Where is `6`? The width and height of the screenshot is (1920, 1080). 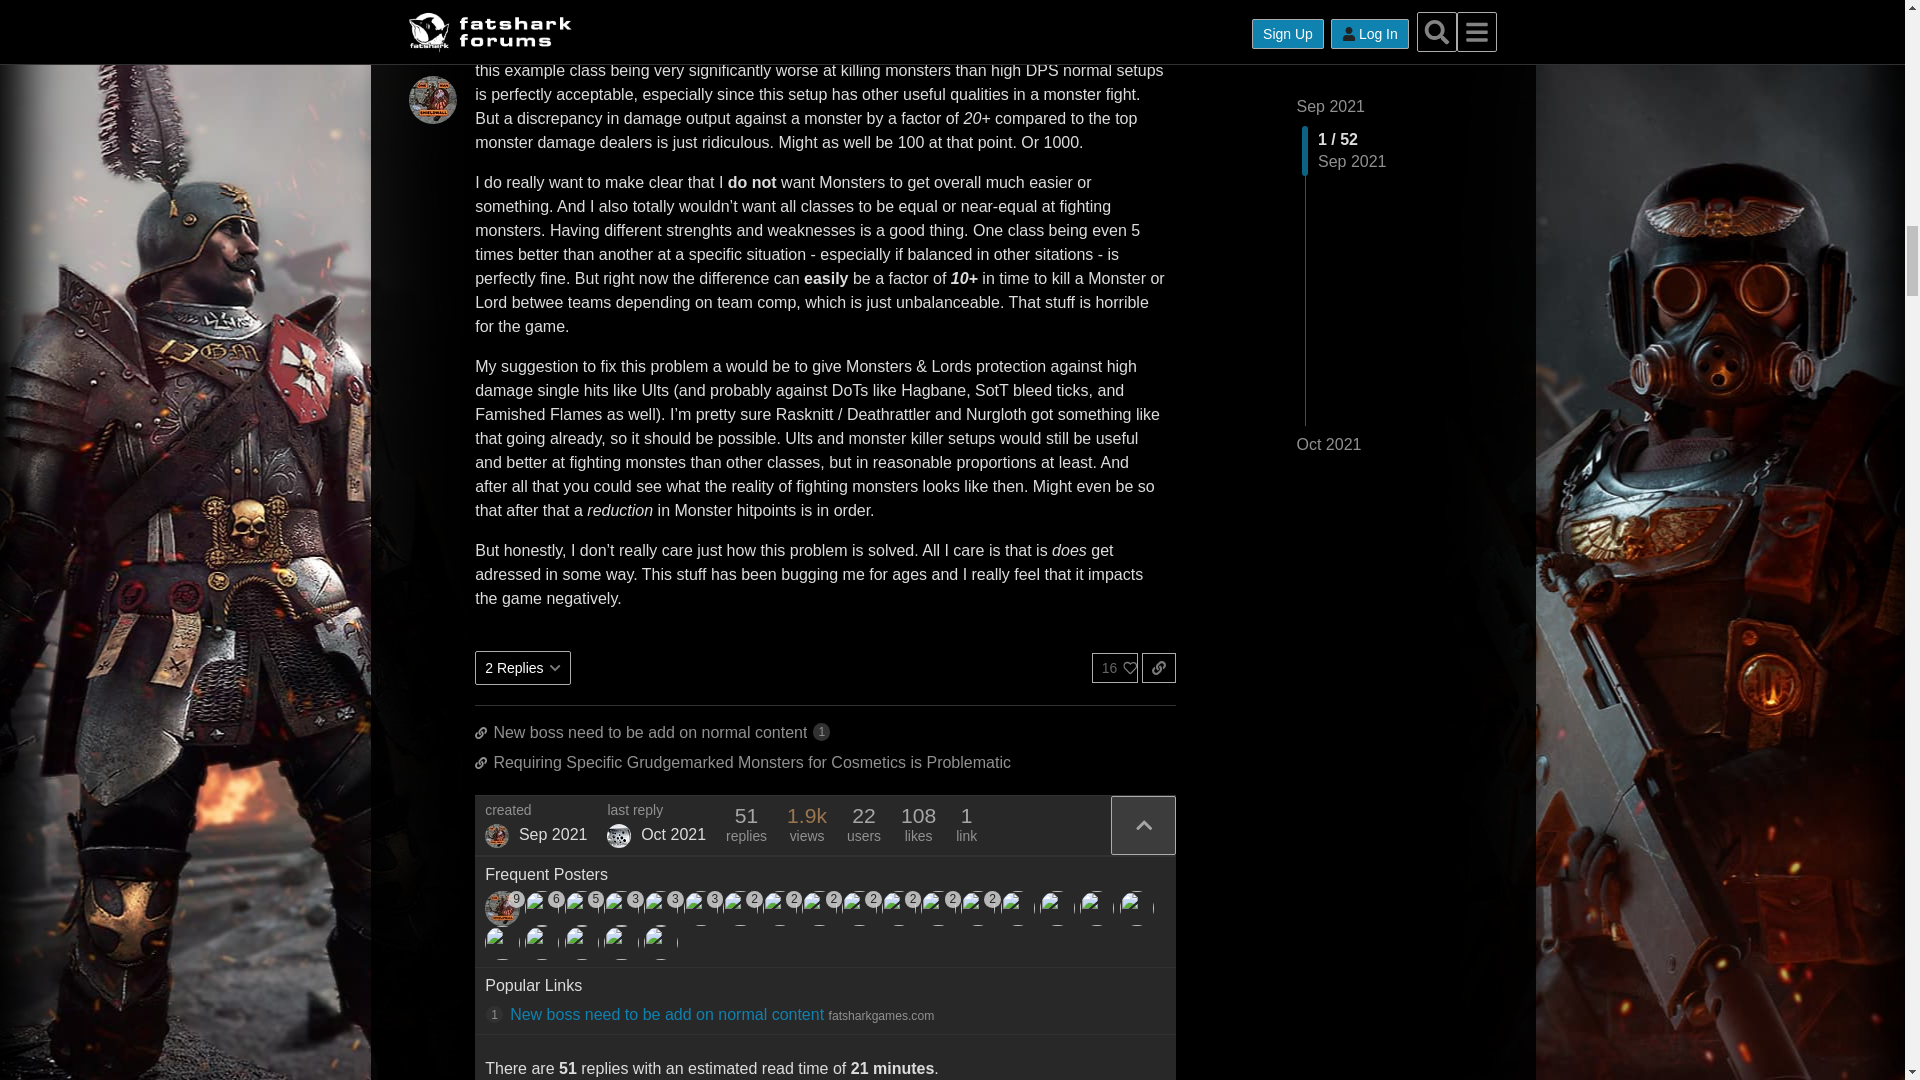
6 is located at coordinates (544, 908).